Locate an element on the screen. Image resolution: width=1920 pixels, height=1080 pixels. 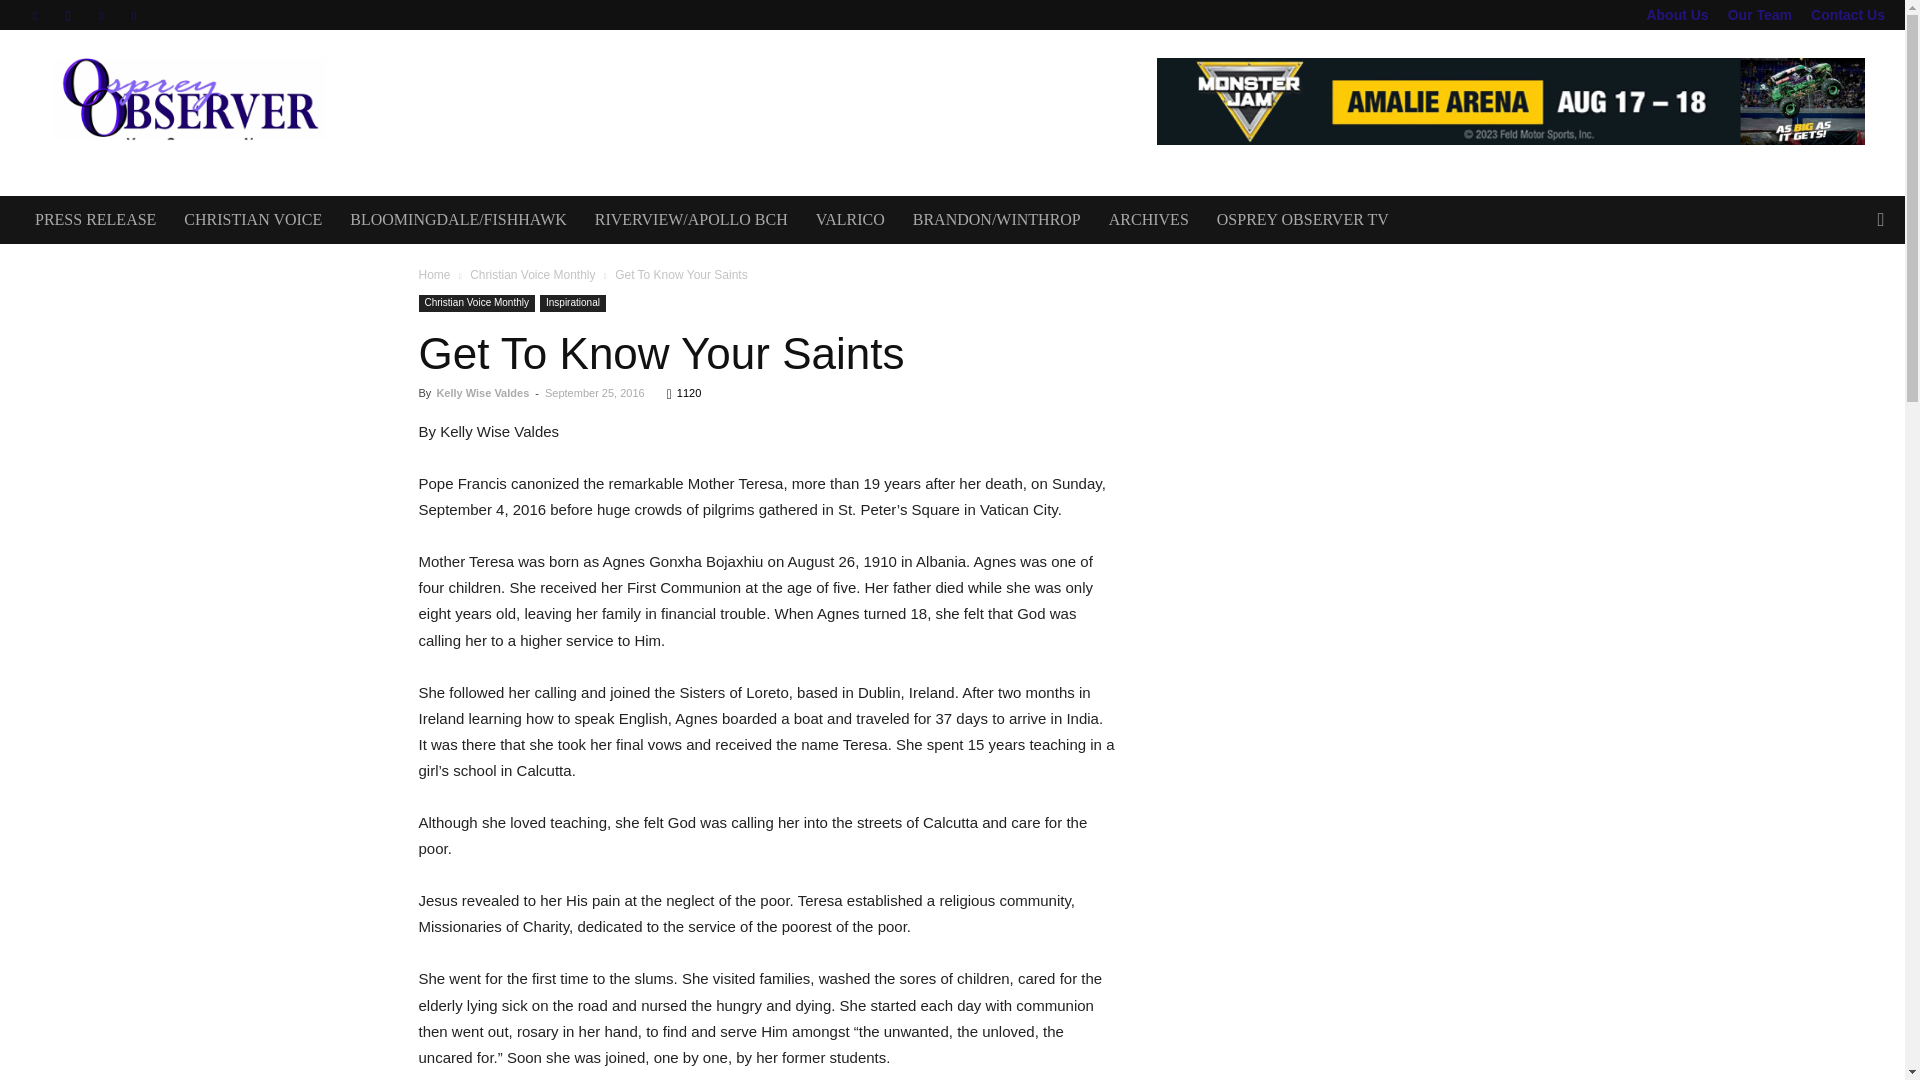
Facebook is located at coordinates (34, 15).